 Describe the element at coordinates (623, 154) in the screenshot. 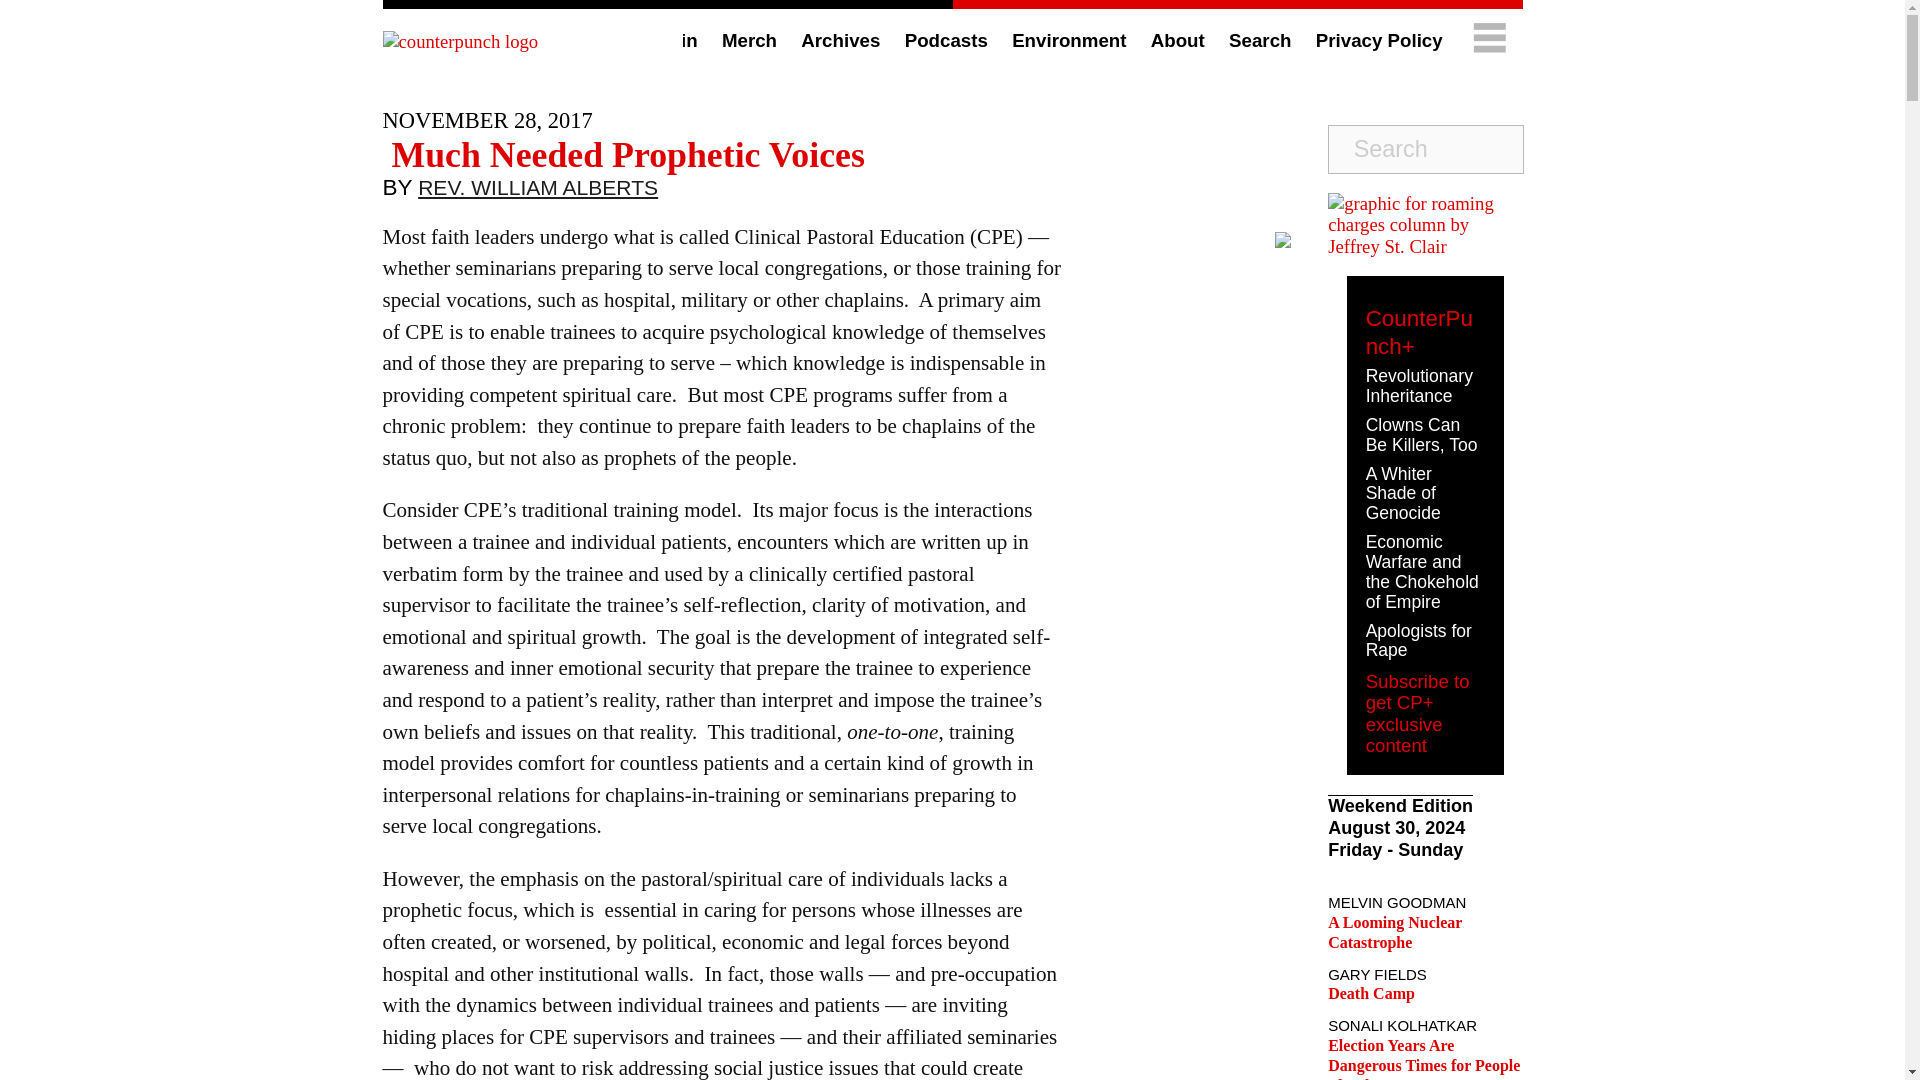

I see ` Much Needed Prophetic Voices` at that location.